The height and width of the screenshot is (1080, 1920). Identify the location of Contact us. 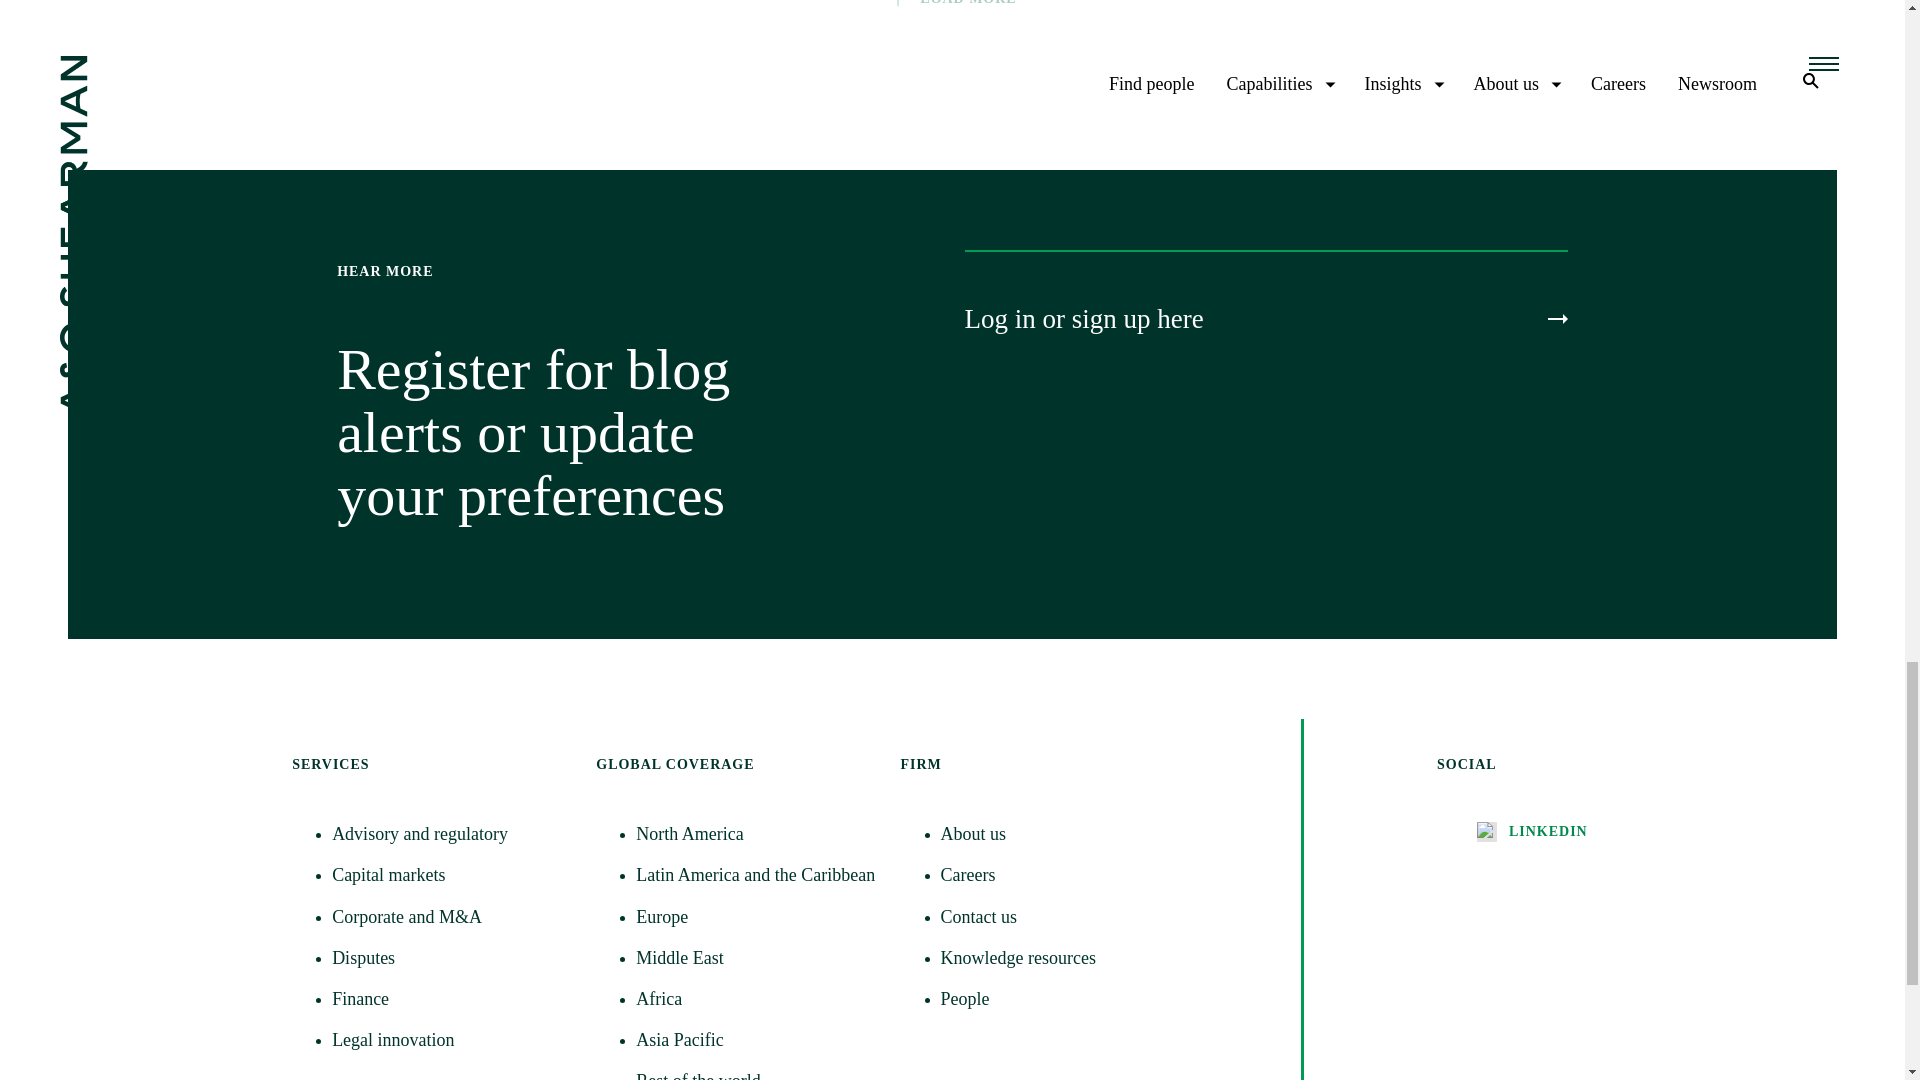
(1060, 917).